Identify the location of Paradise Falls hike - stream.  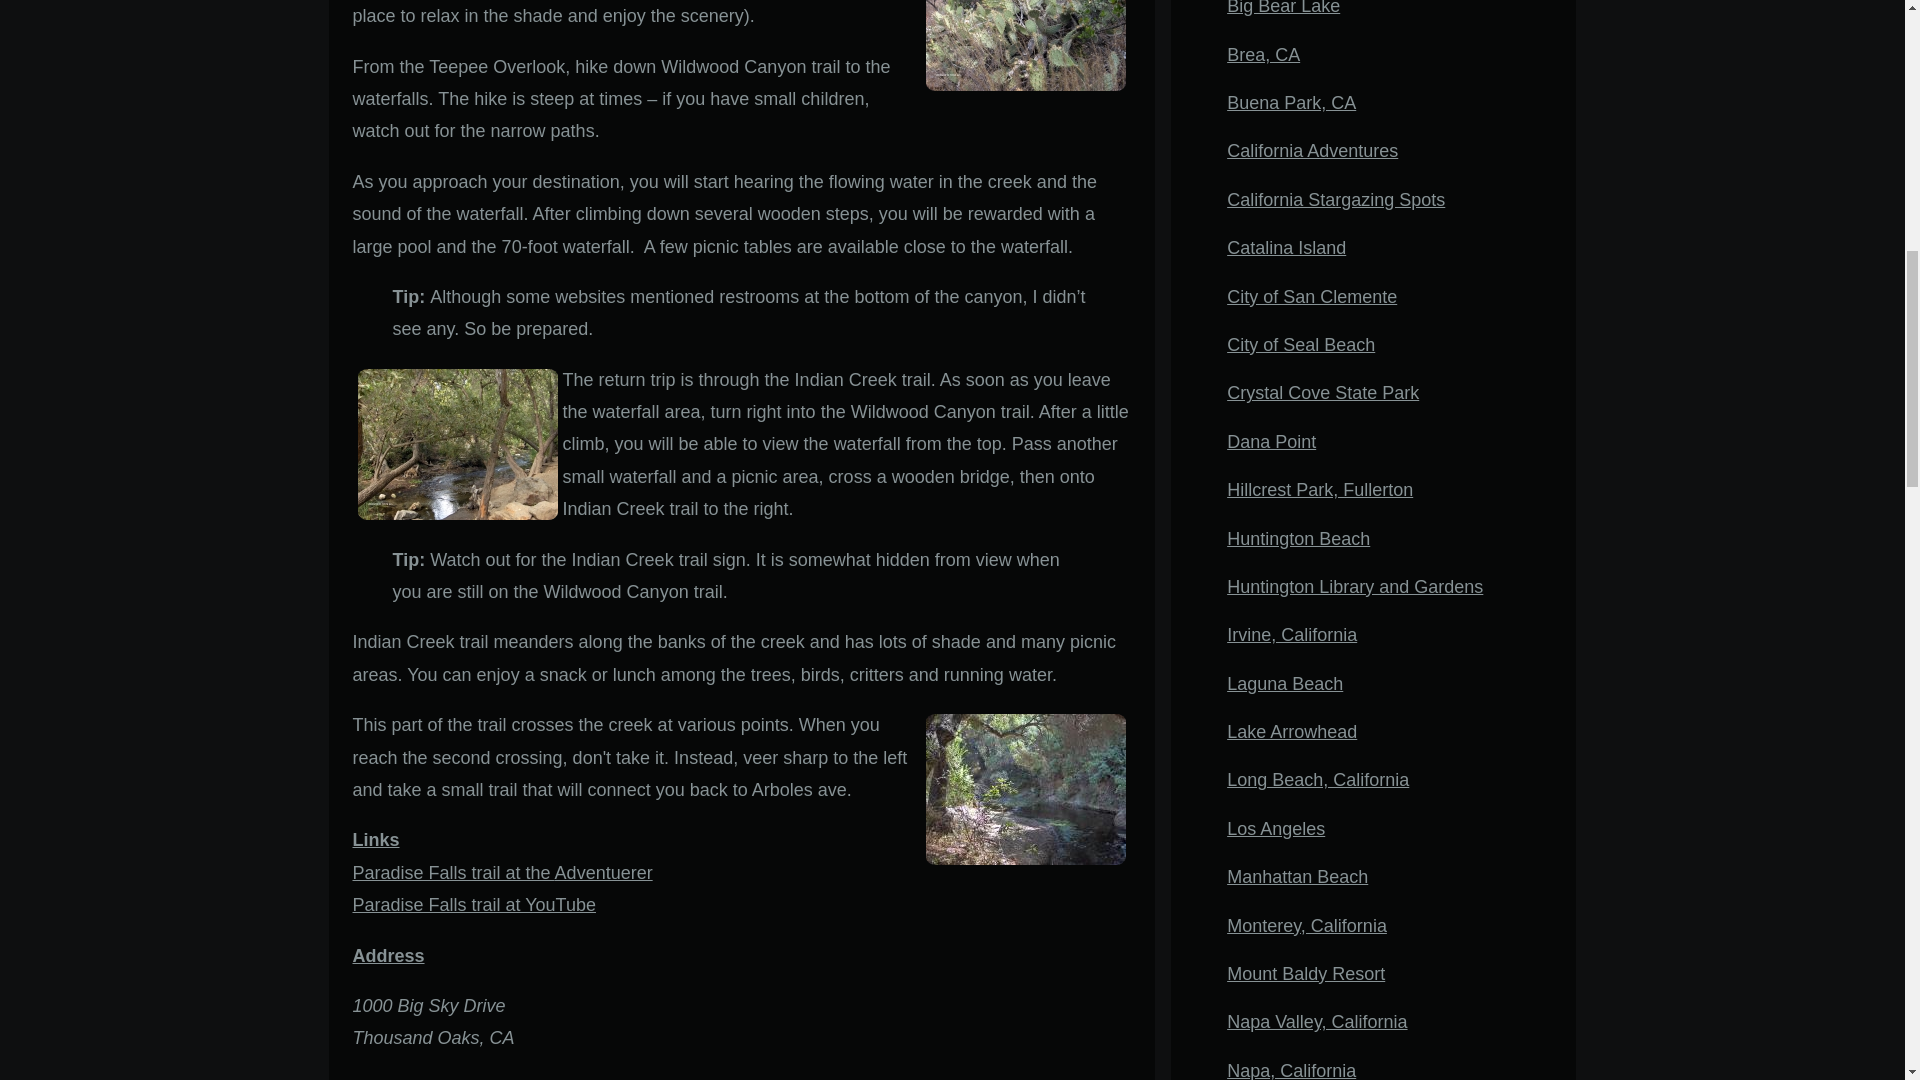
(1025, 789).